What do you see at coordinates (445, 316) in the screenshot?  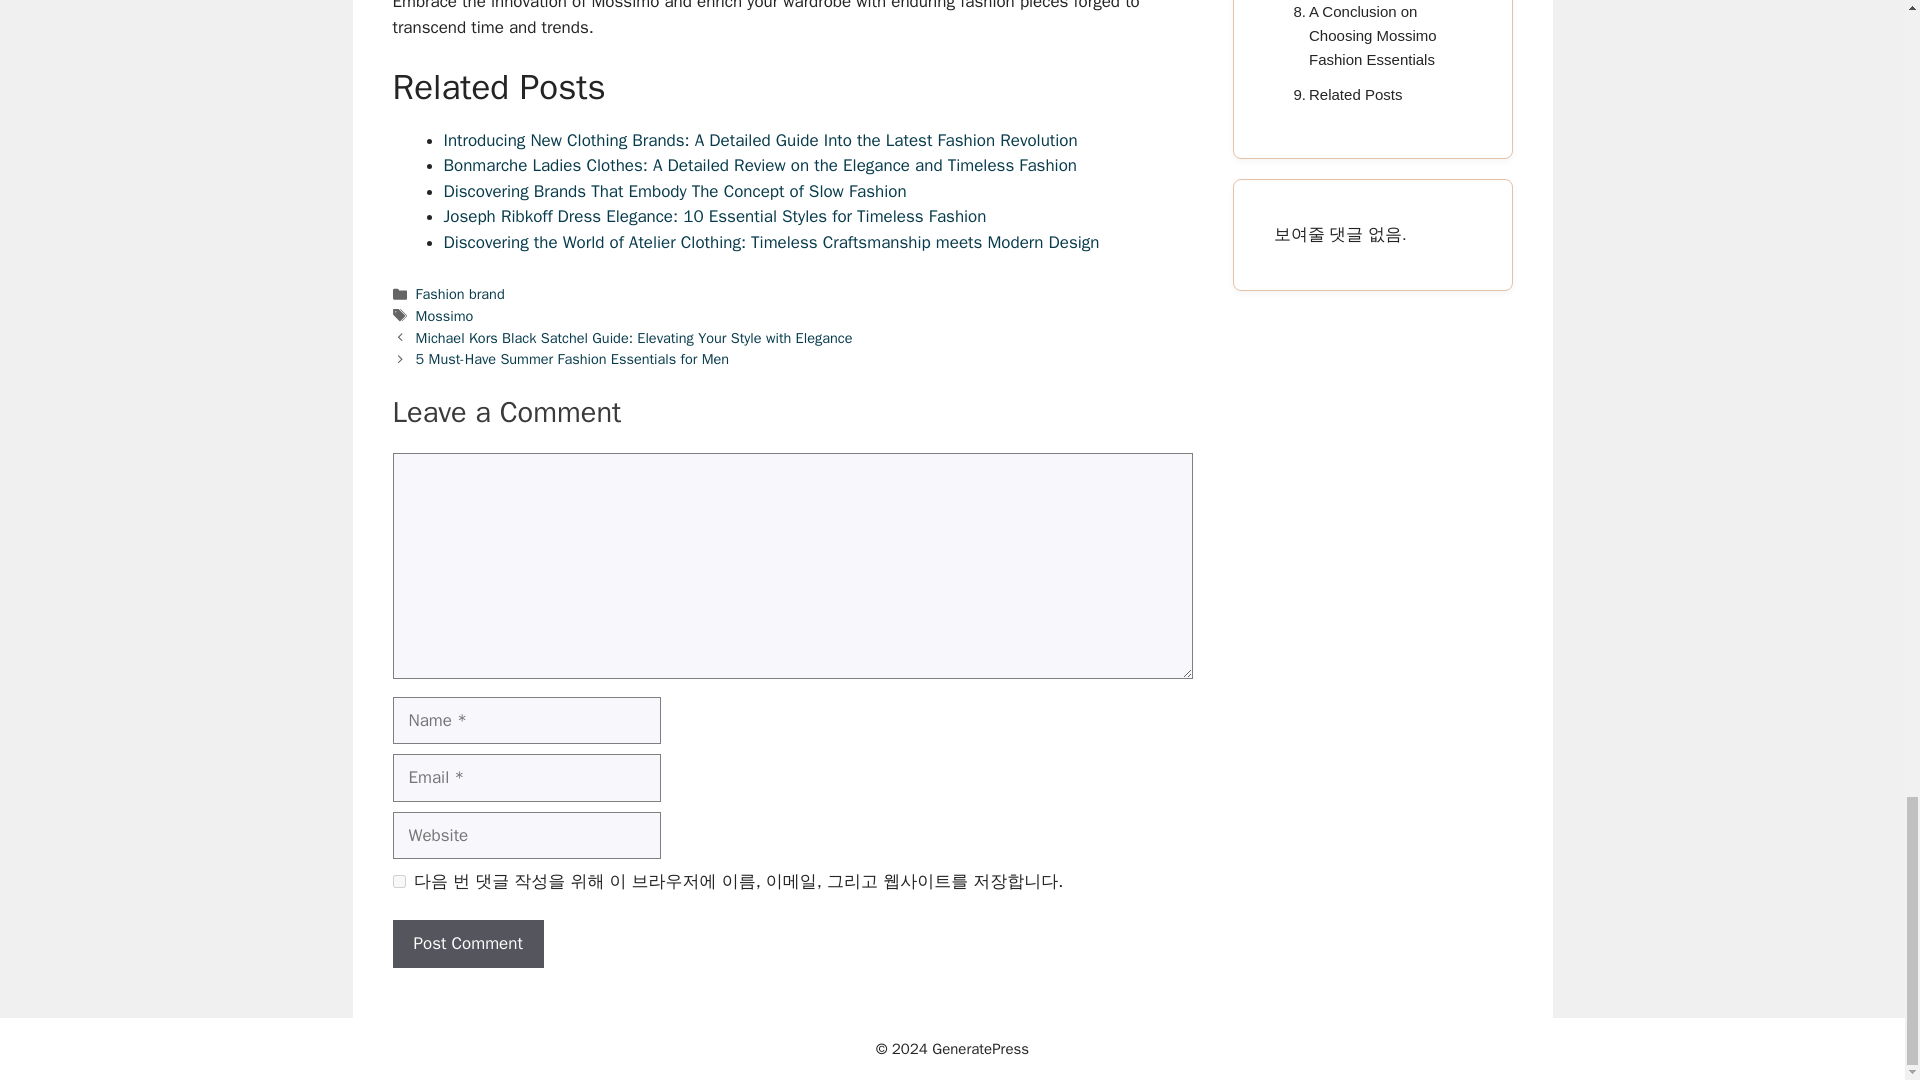 I see `Mossimo` at bounding box center [445, 316].